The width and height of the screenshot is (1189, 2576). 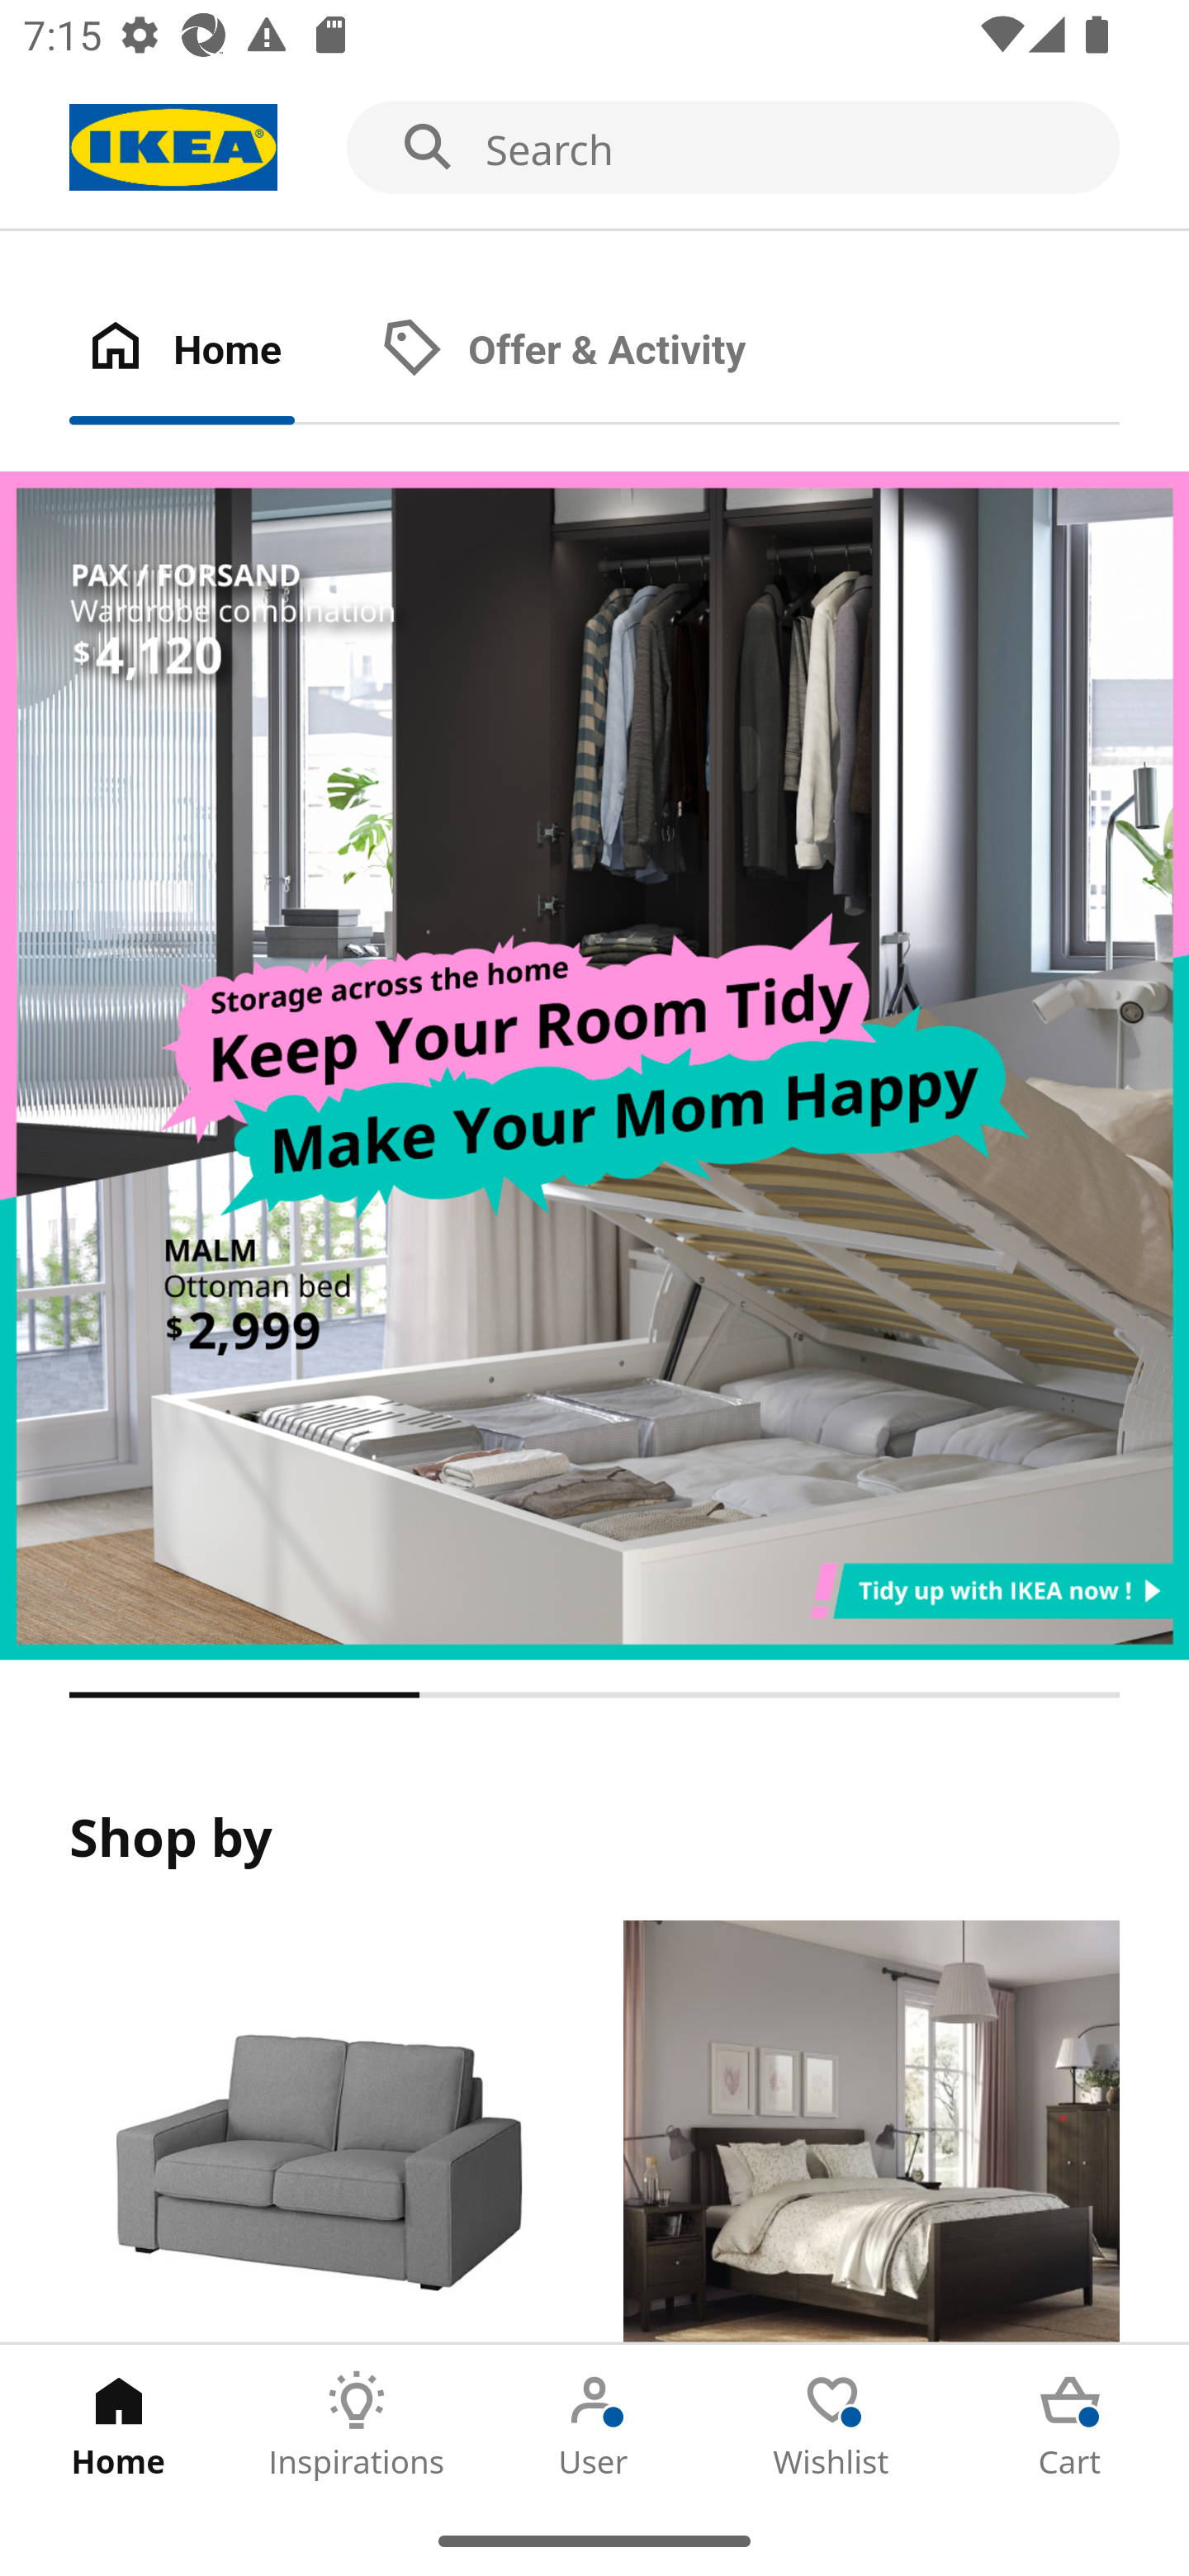 I want to click on Products, so click(x=317, y=2132).